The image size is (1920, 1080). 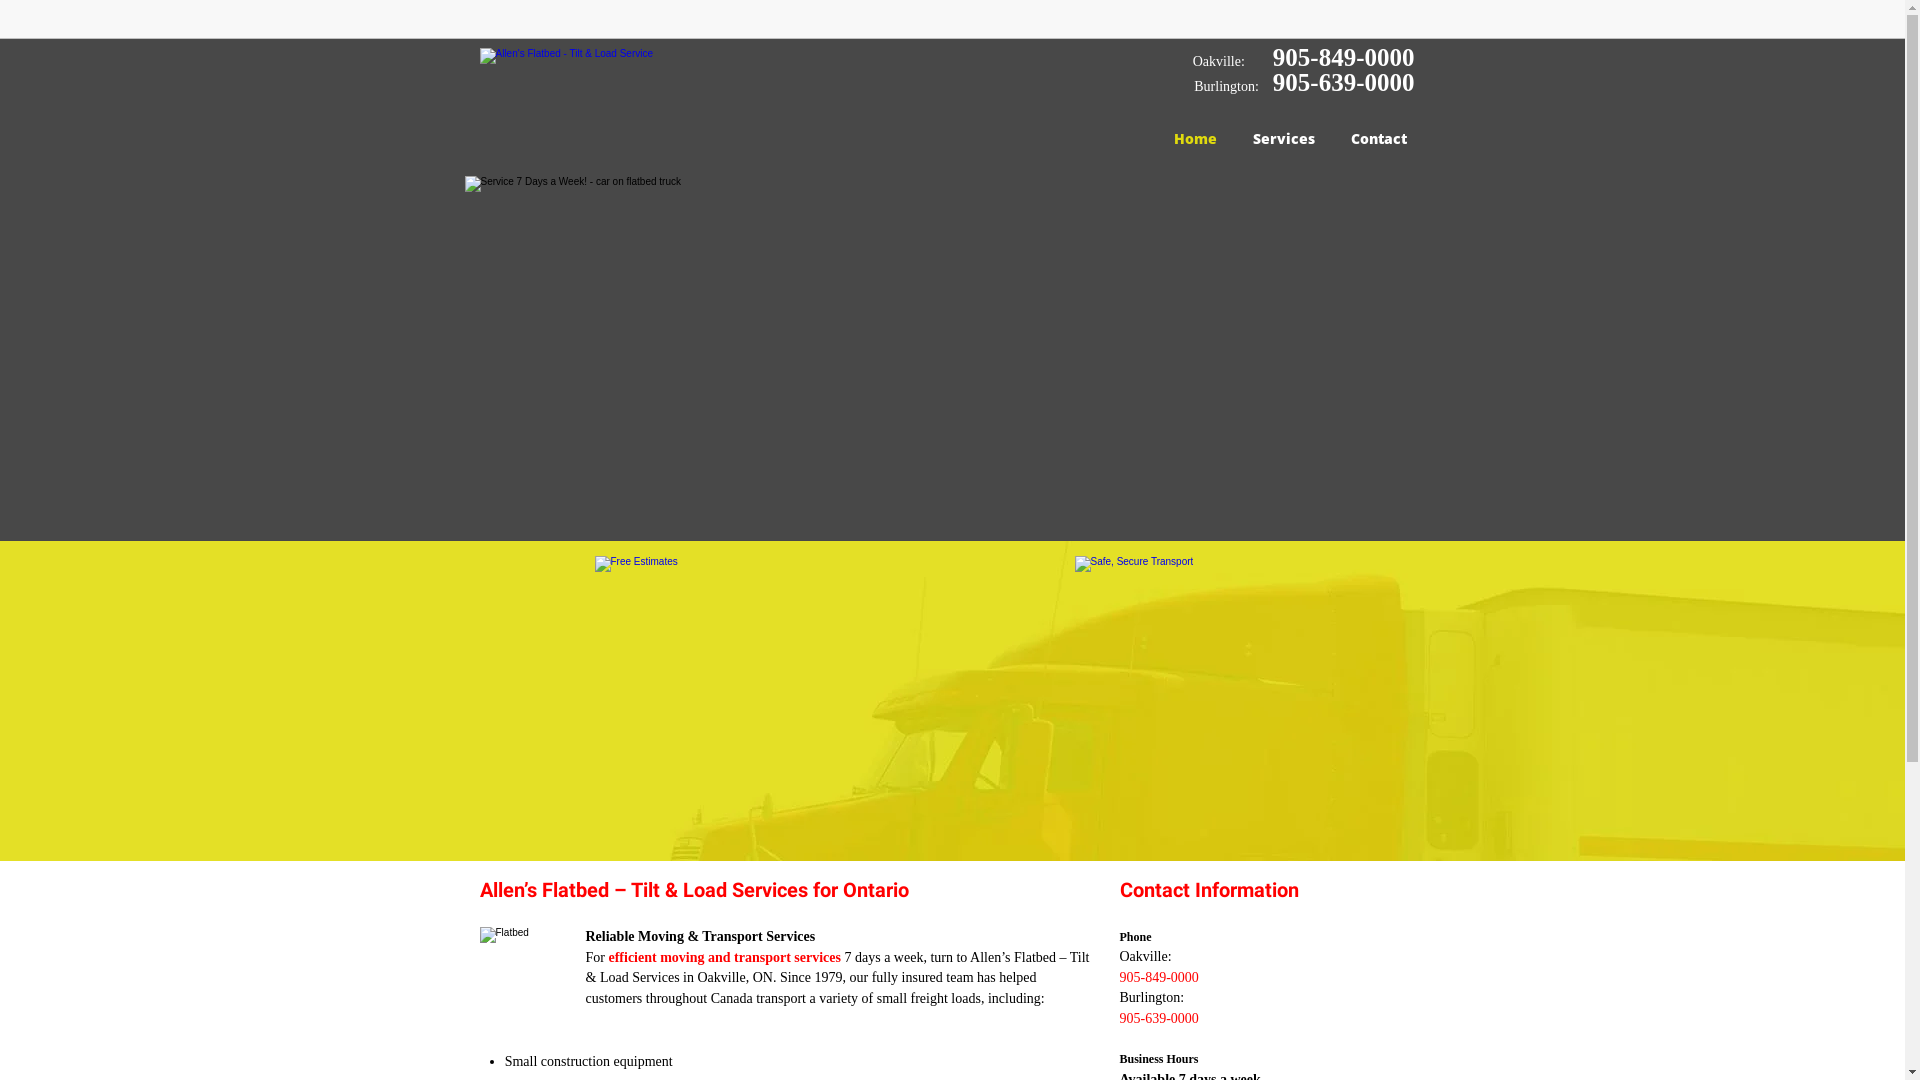 I want to click on 905-849-0000, so click(x=1160, y=978).